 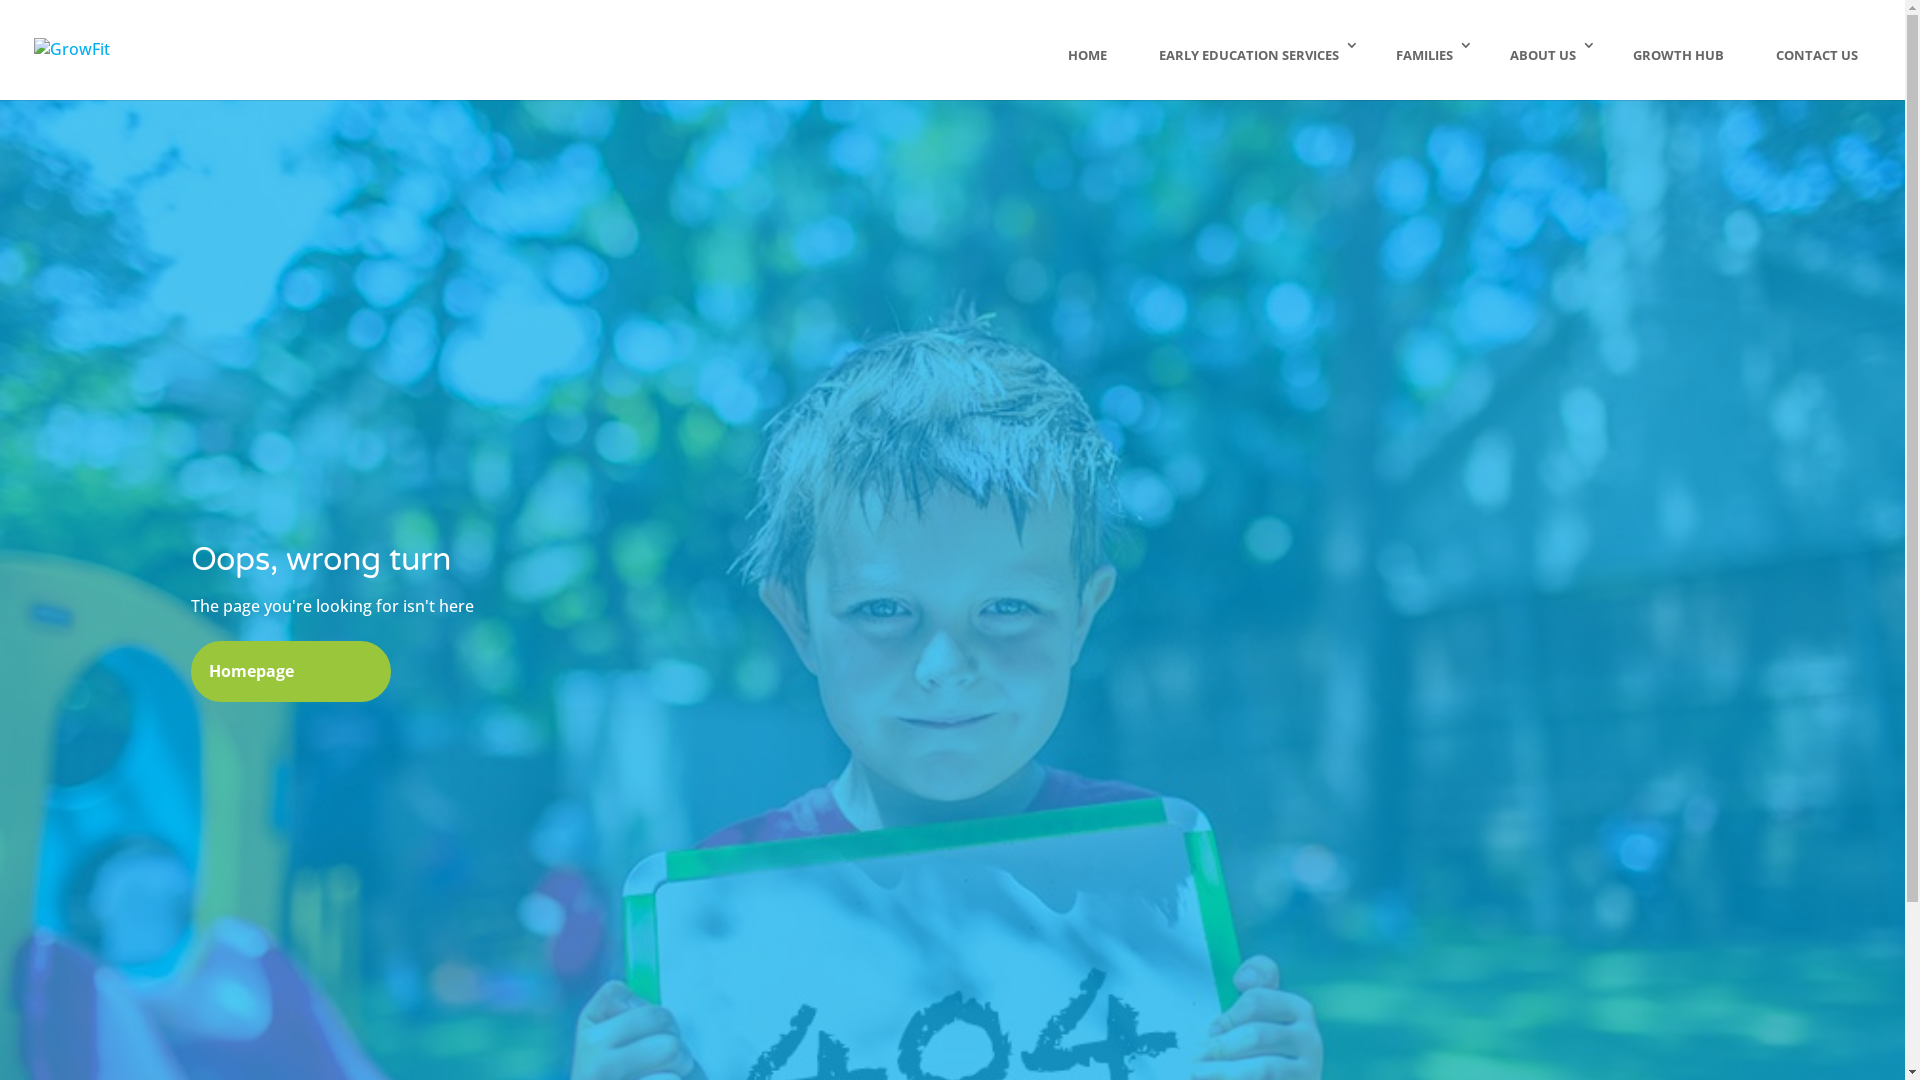 I want to click on HOME, so click(x=1088, y=69).